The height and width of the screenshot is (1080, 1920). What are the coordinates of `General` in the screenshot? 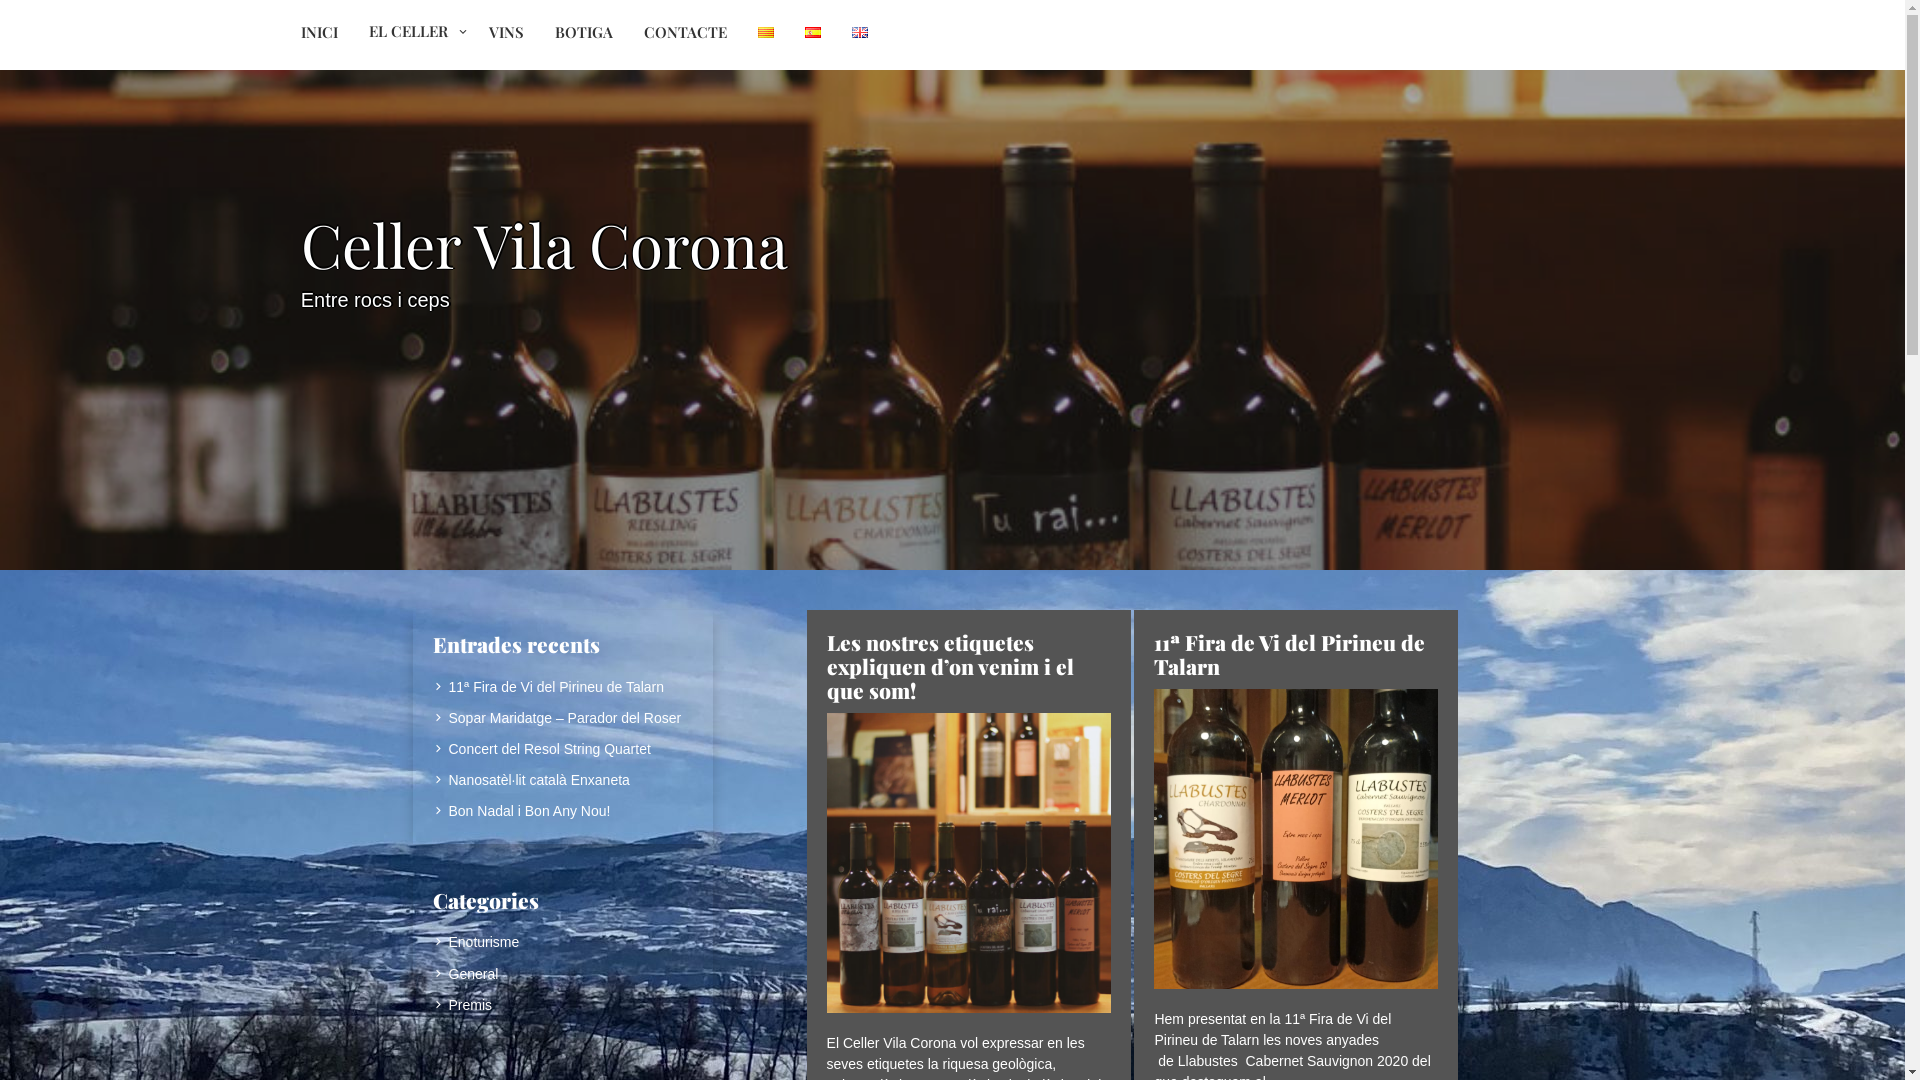 It's located at (465, 974).